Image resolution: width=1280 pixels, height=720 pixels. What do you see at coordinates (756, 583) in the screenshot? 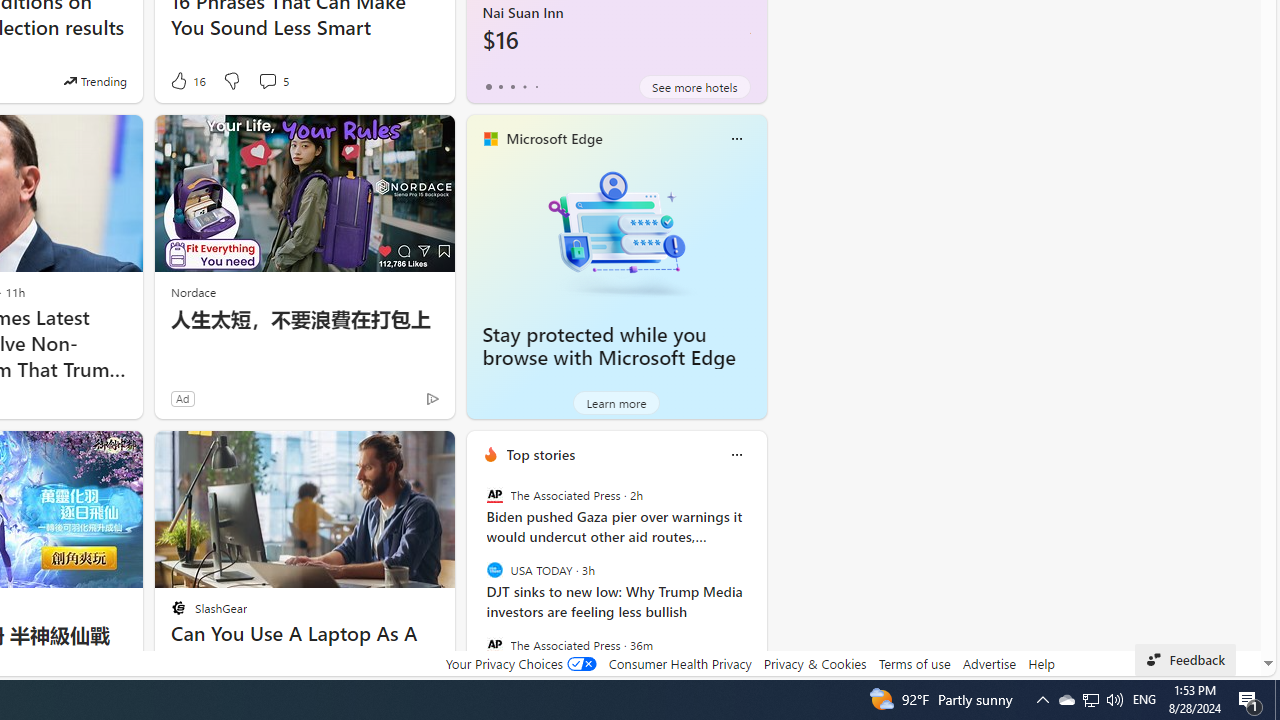
I see `next` at bounding box center [756, 583].